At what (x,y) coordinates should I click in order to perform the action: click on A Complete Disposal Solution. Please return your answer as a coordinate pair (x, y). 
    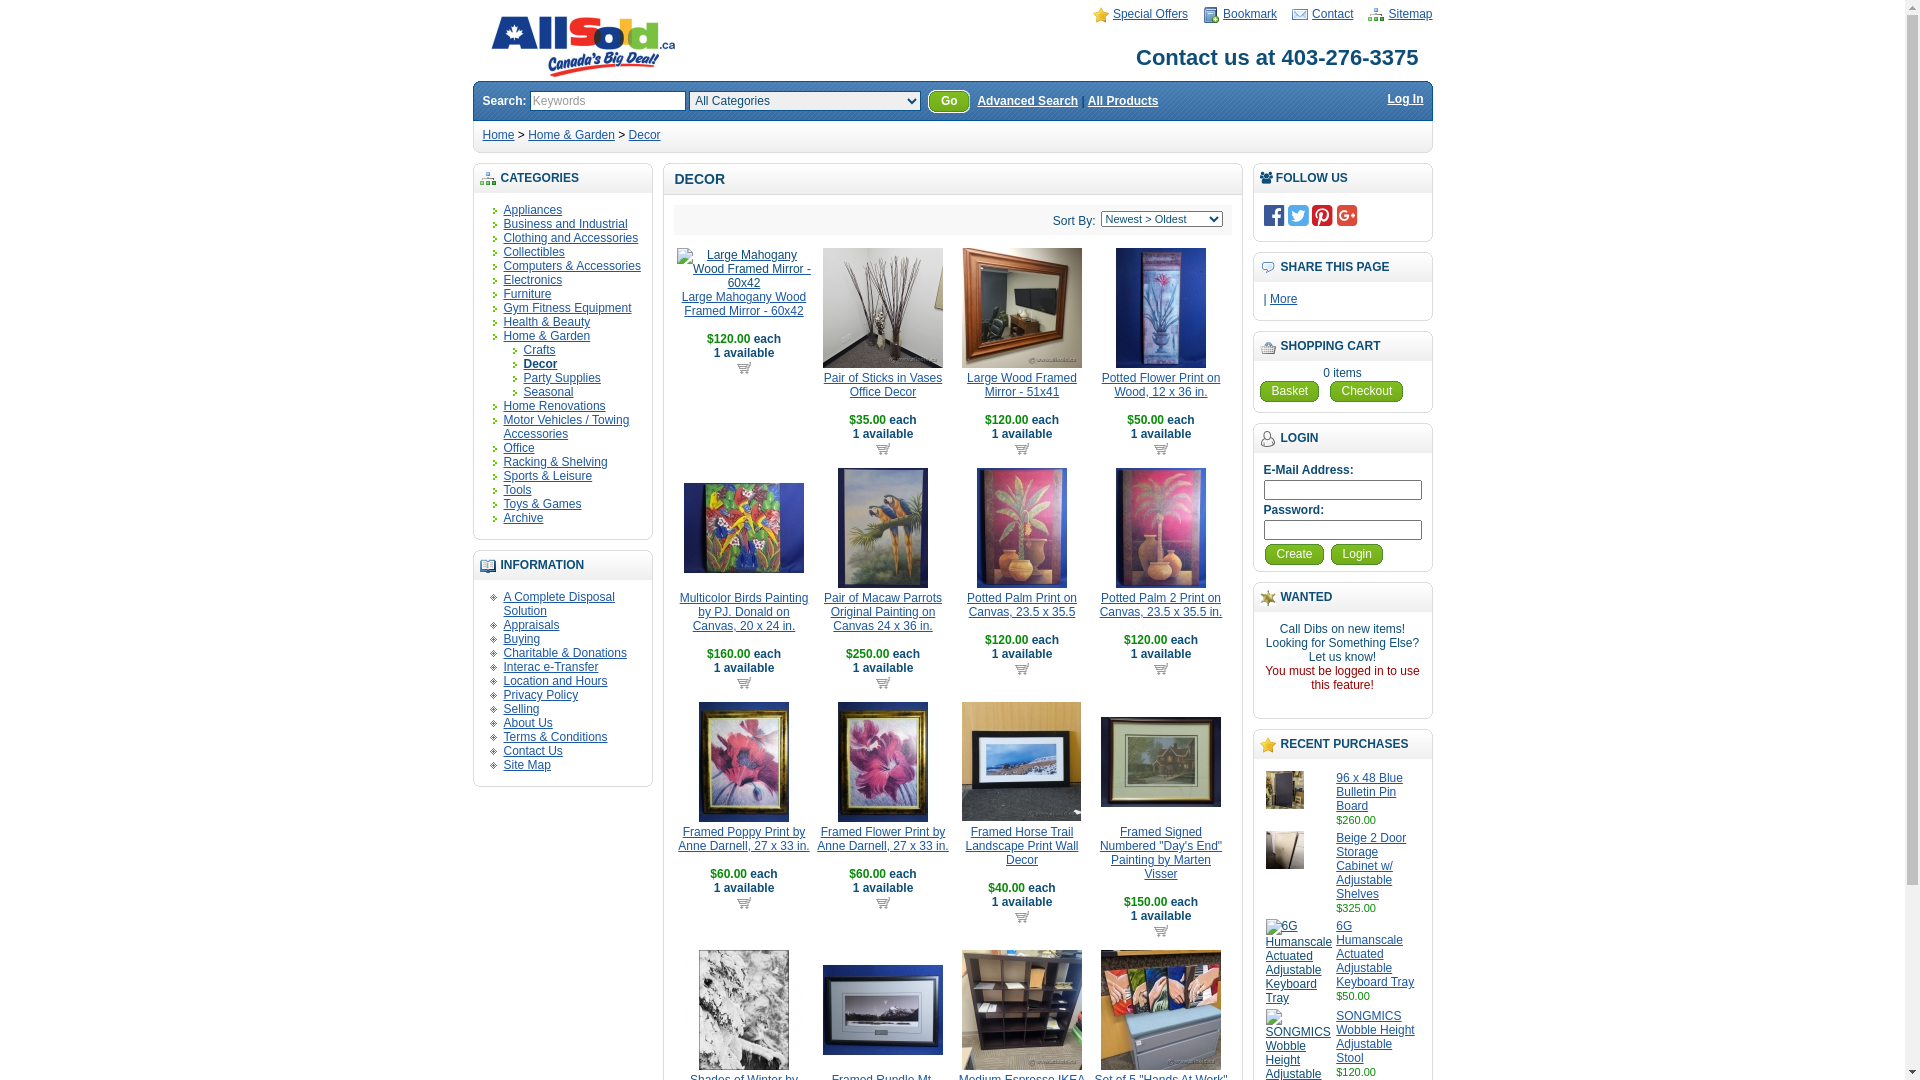
    Looking at the image, I should click on (560, 604).